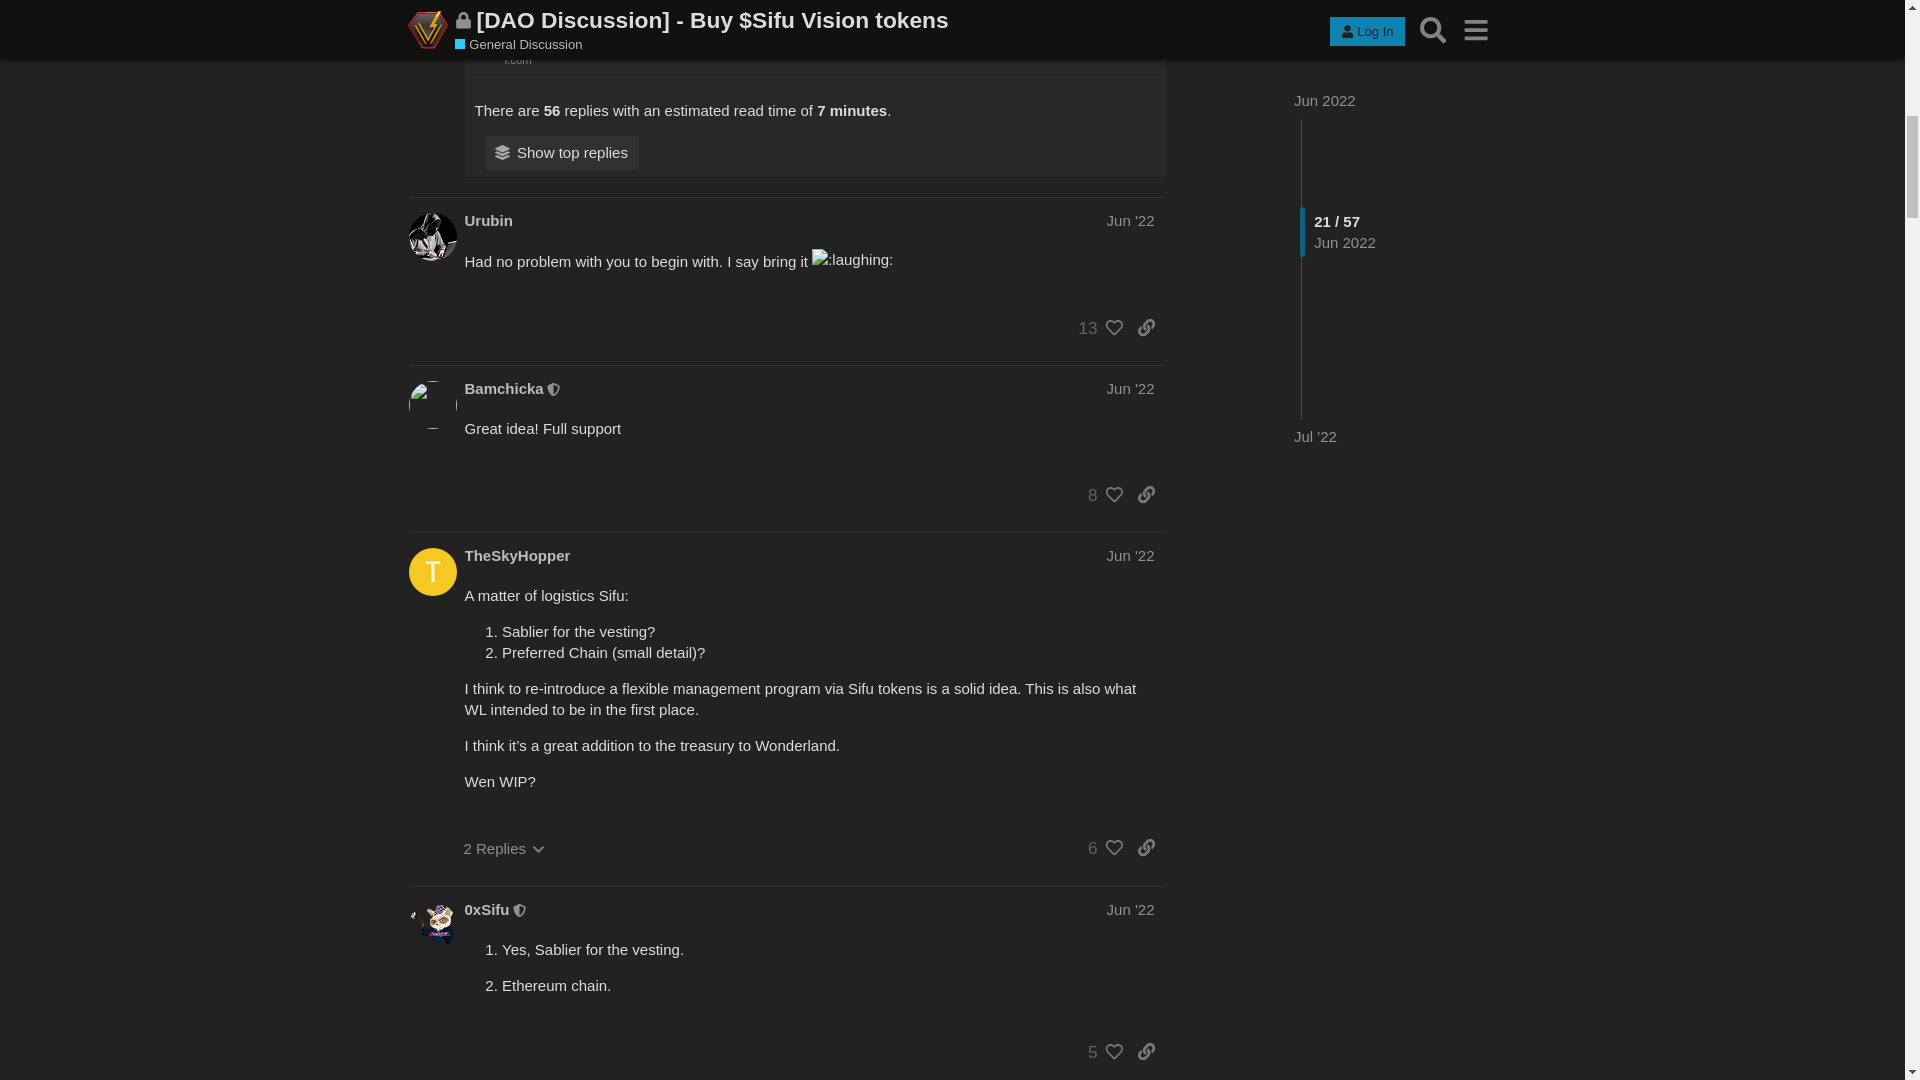 This screenshot has height=1080, width=1920. Describe the element at coordinates (491, 1050) in the screenshot. I see `Discord` at that location.